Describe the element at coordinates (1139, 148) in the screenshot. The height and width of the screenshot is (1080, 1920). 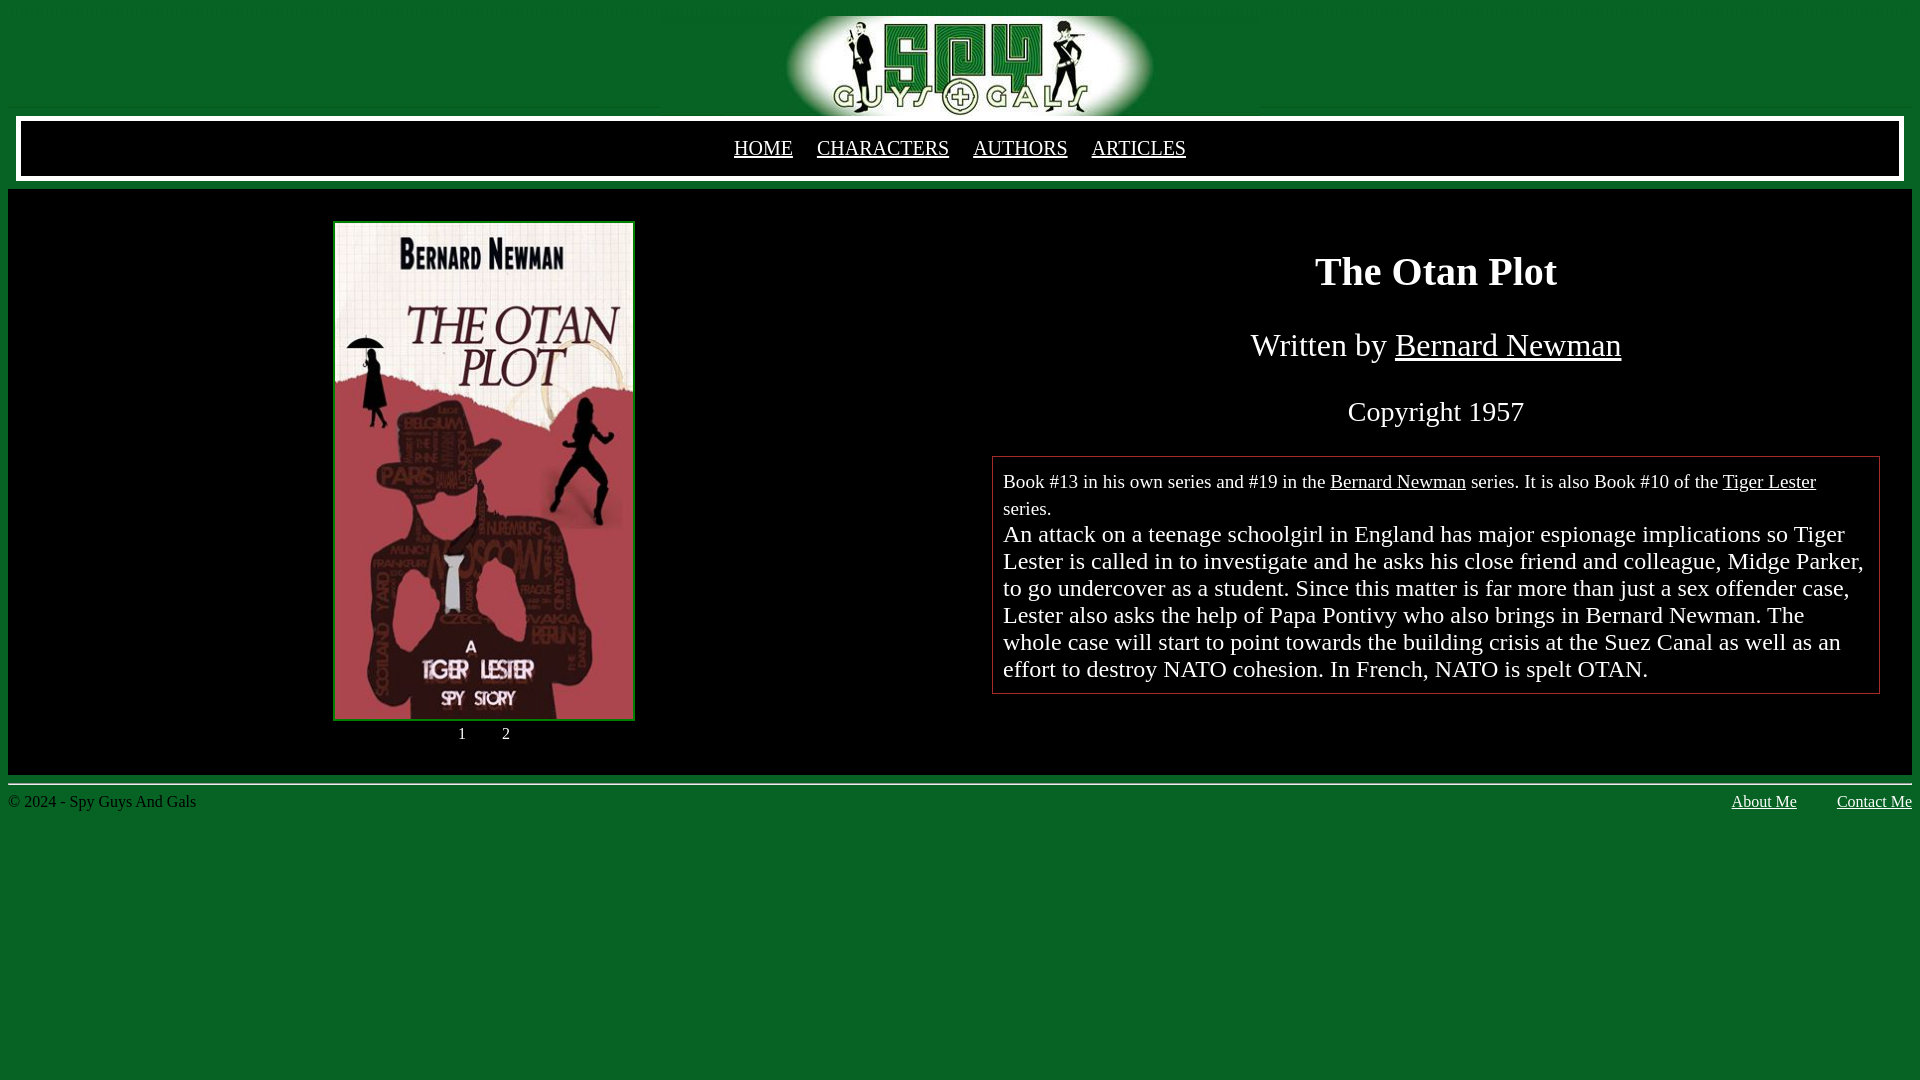
I see `ARTICLES` at that location.